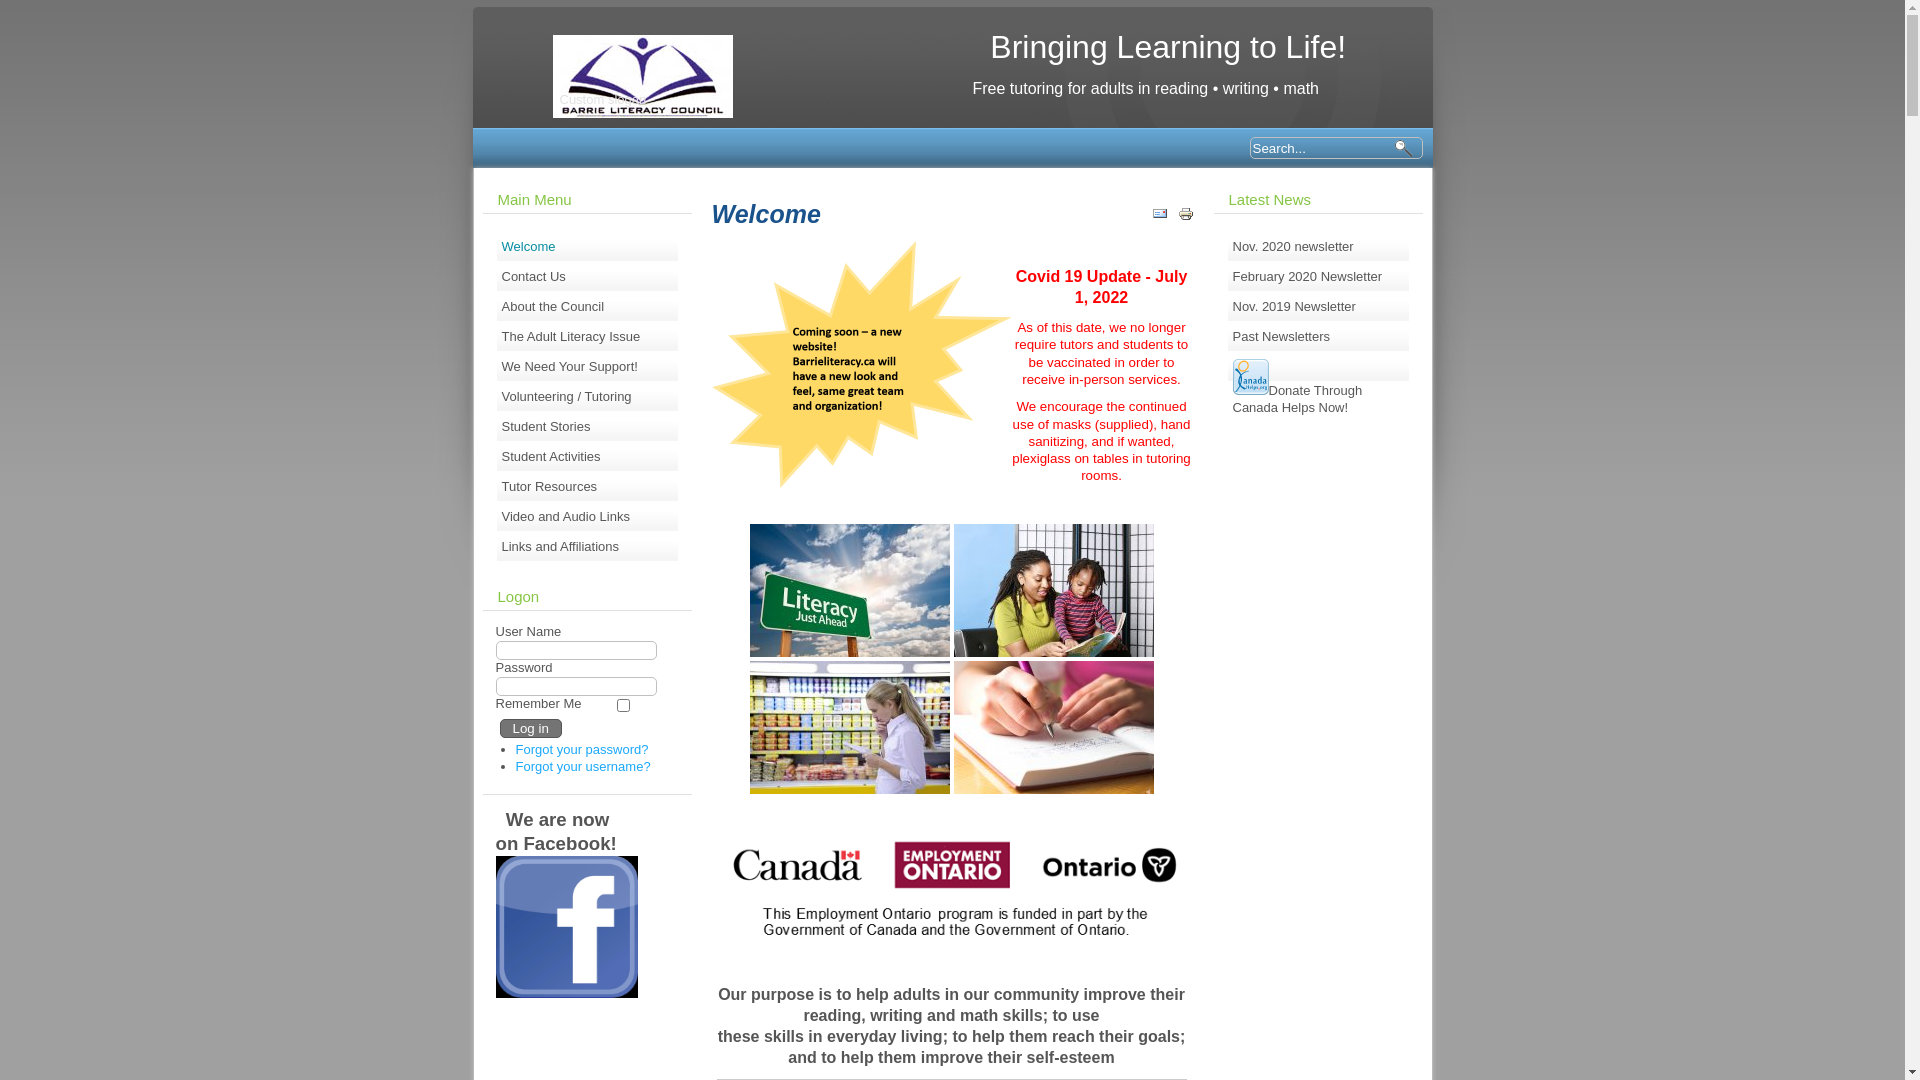  Describe the element at coordinates (588, 367) in the screenshot. I see `We Need Your Support!` at that location.